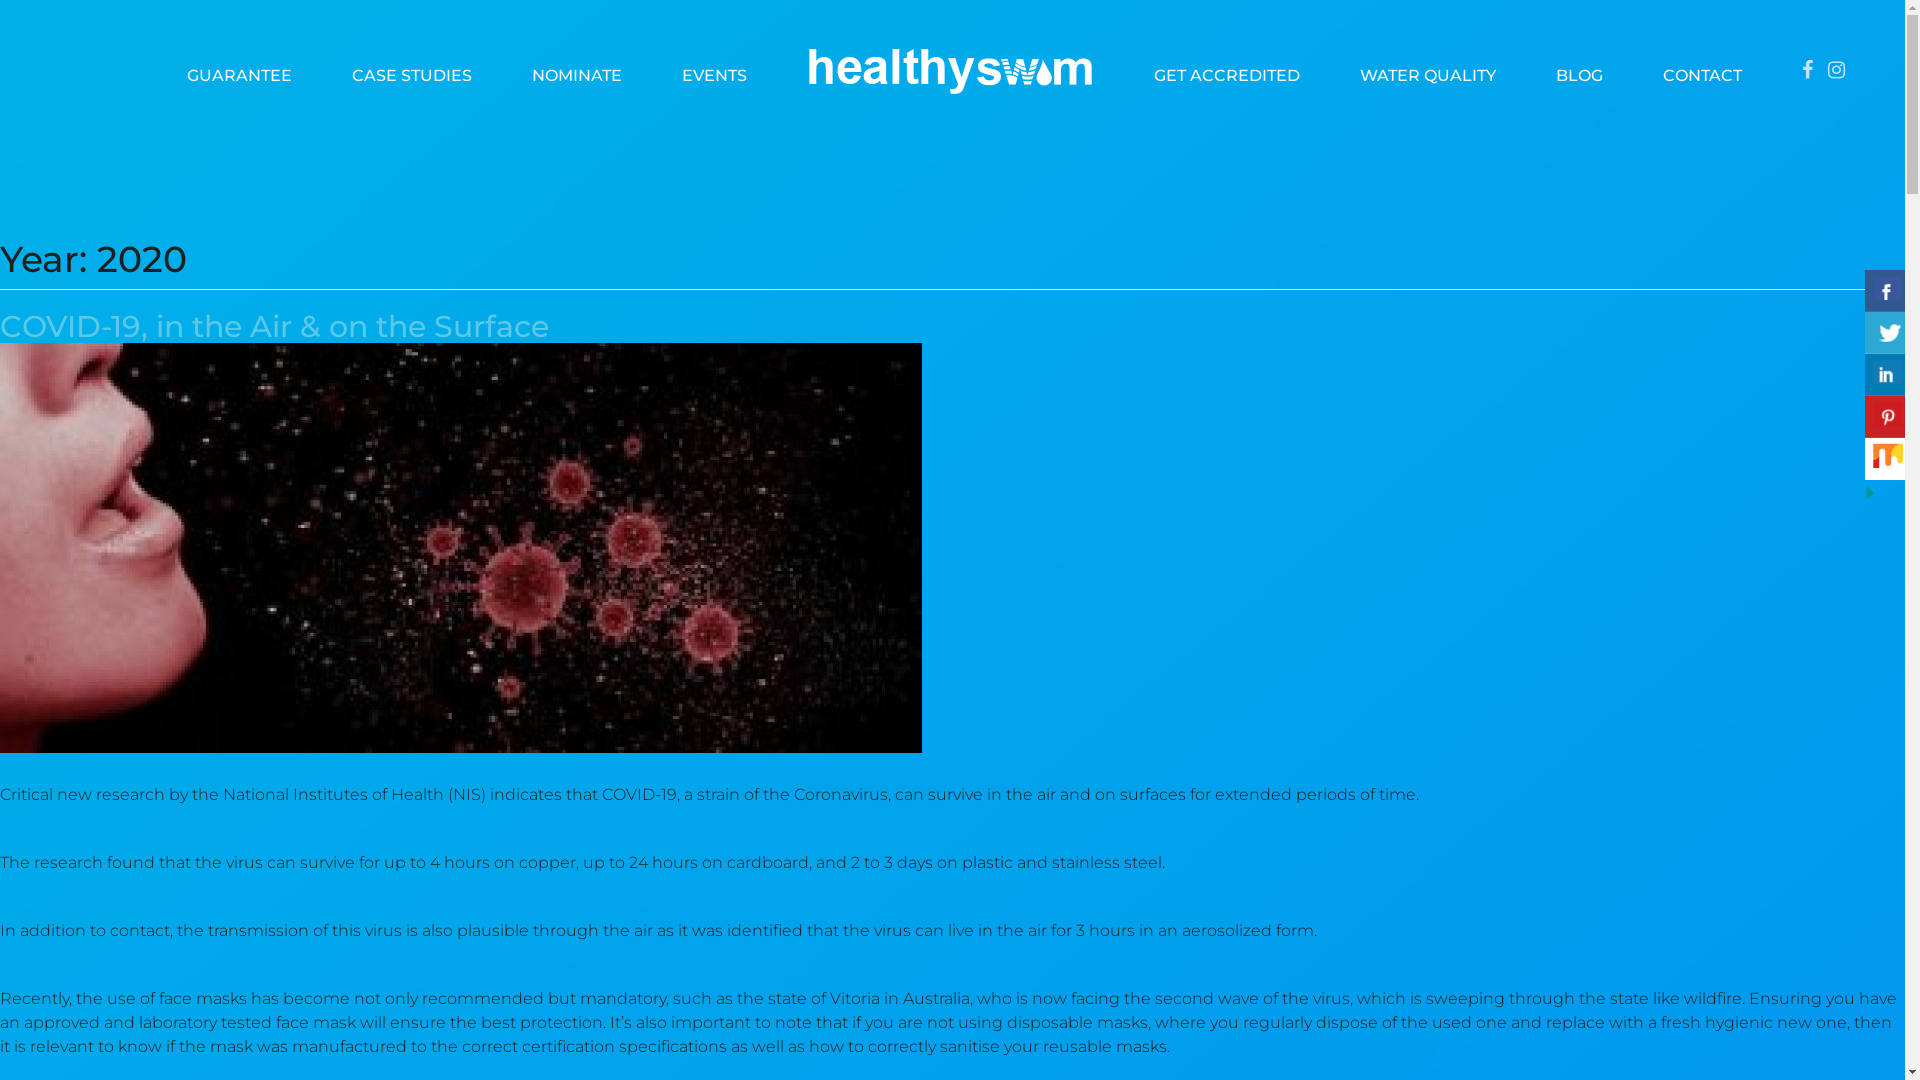 The image size is (1920, 1080). Describe the element at coordinates (412, 70) in the screenshot. I see `CASE STUDIES` at that location.